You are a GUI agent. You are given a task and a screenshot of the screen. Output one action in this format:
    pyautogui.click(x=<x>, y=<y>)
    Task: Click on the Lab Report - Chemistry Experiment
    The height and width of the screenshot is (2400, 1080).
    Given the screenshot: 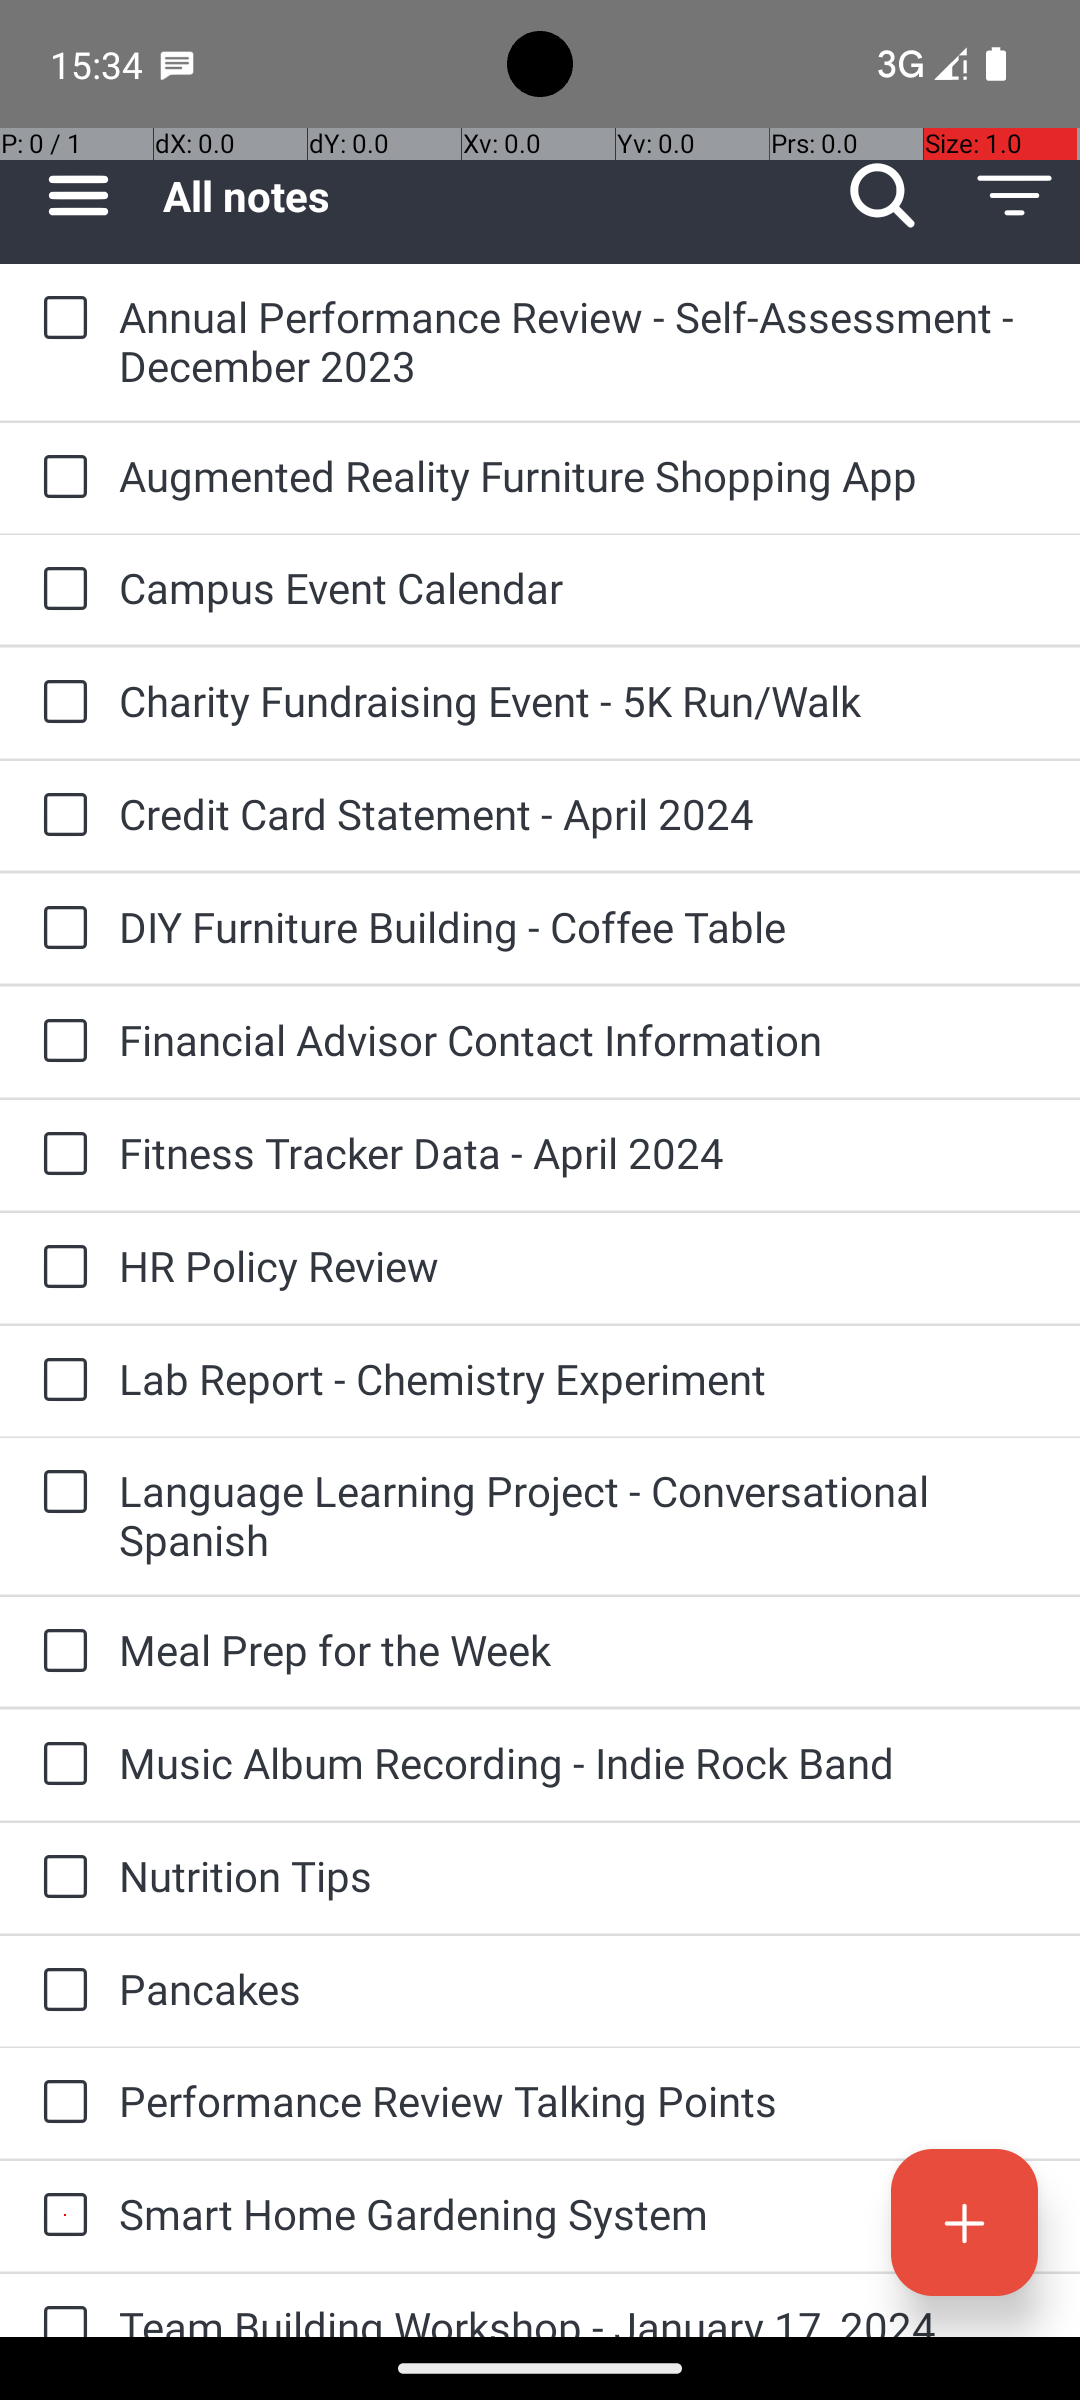 What is the action you would take?
    pyautogui.click(x=580, y=1378)
    